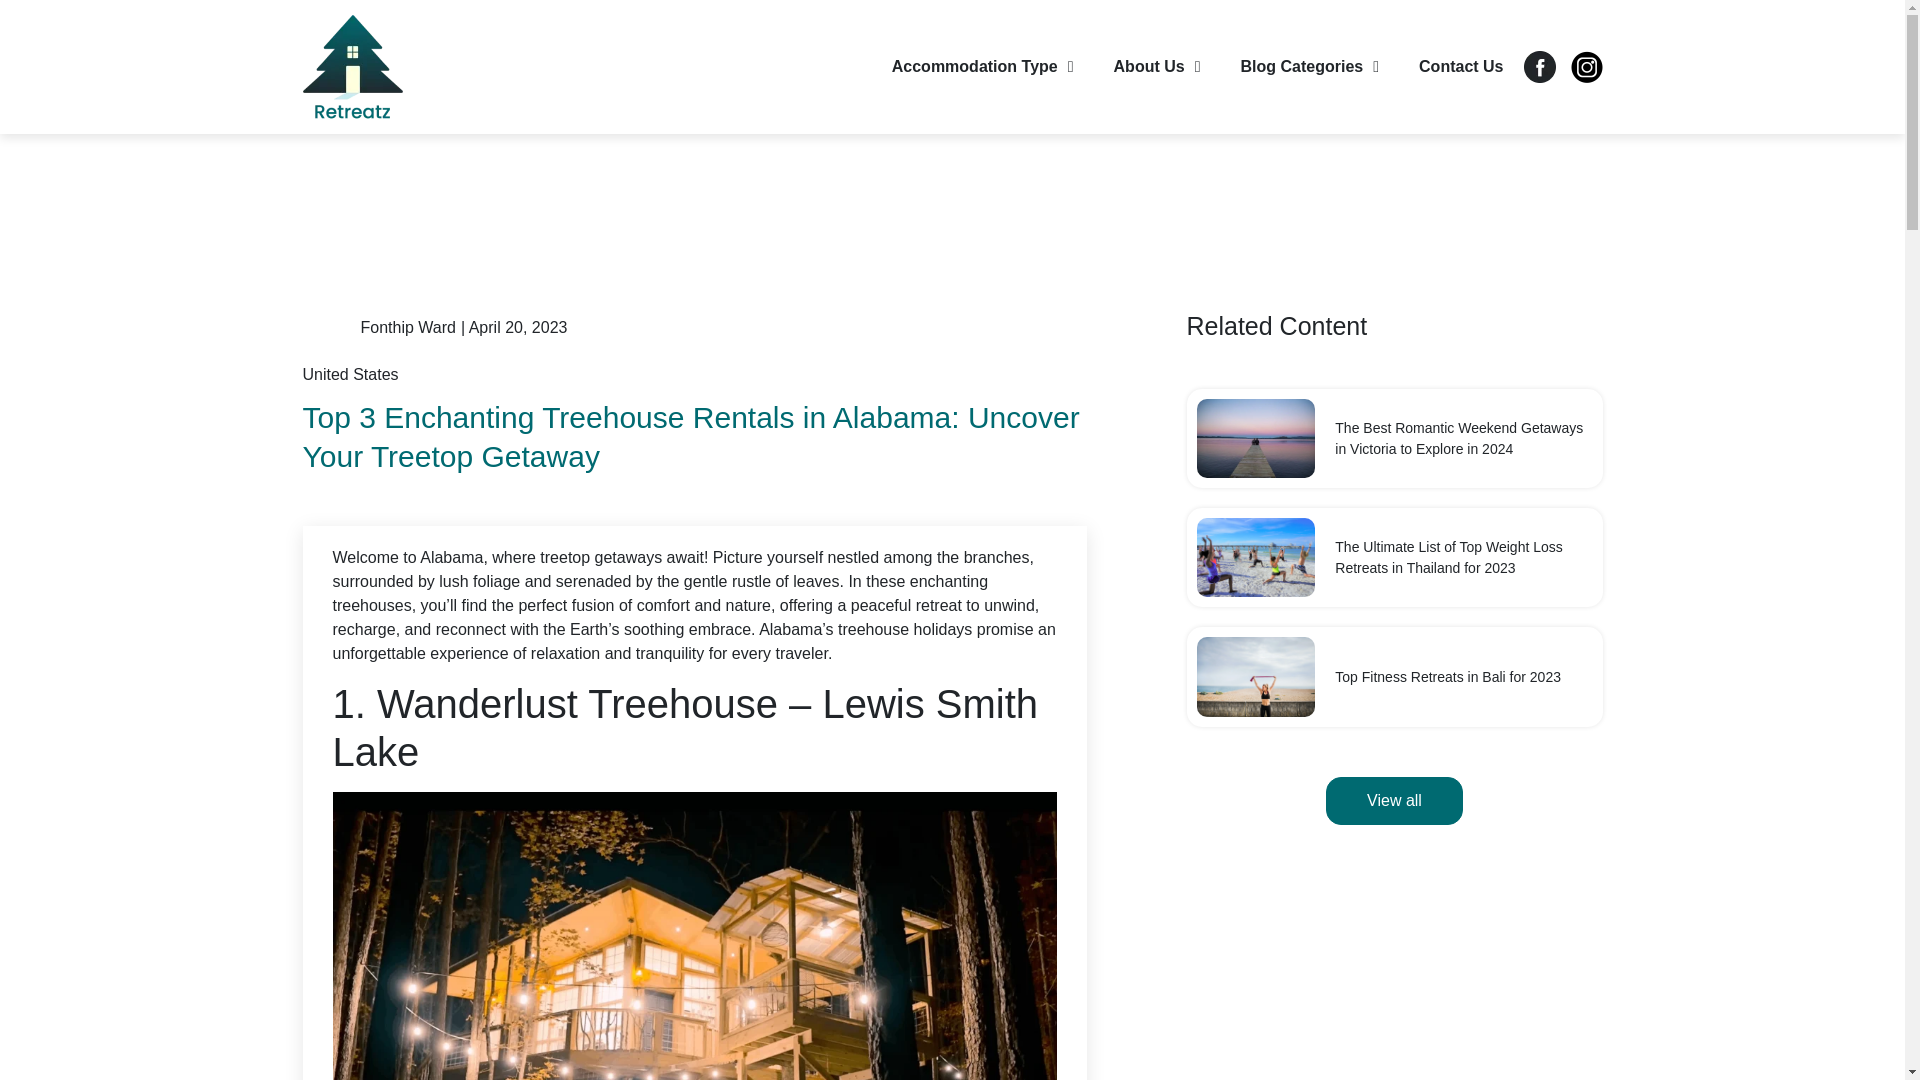  What do you see at coordinates (1447, 676) in the screenshot?
I see `Top Fitness Retreats in Bali for 2023` at bounding box center [1447, 676].